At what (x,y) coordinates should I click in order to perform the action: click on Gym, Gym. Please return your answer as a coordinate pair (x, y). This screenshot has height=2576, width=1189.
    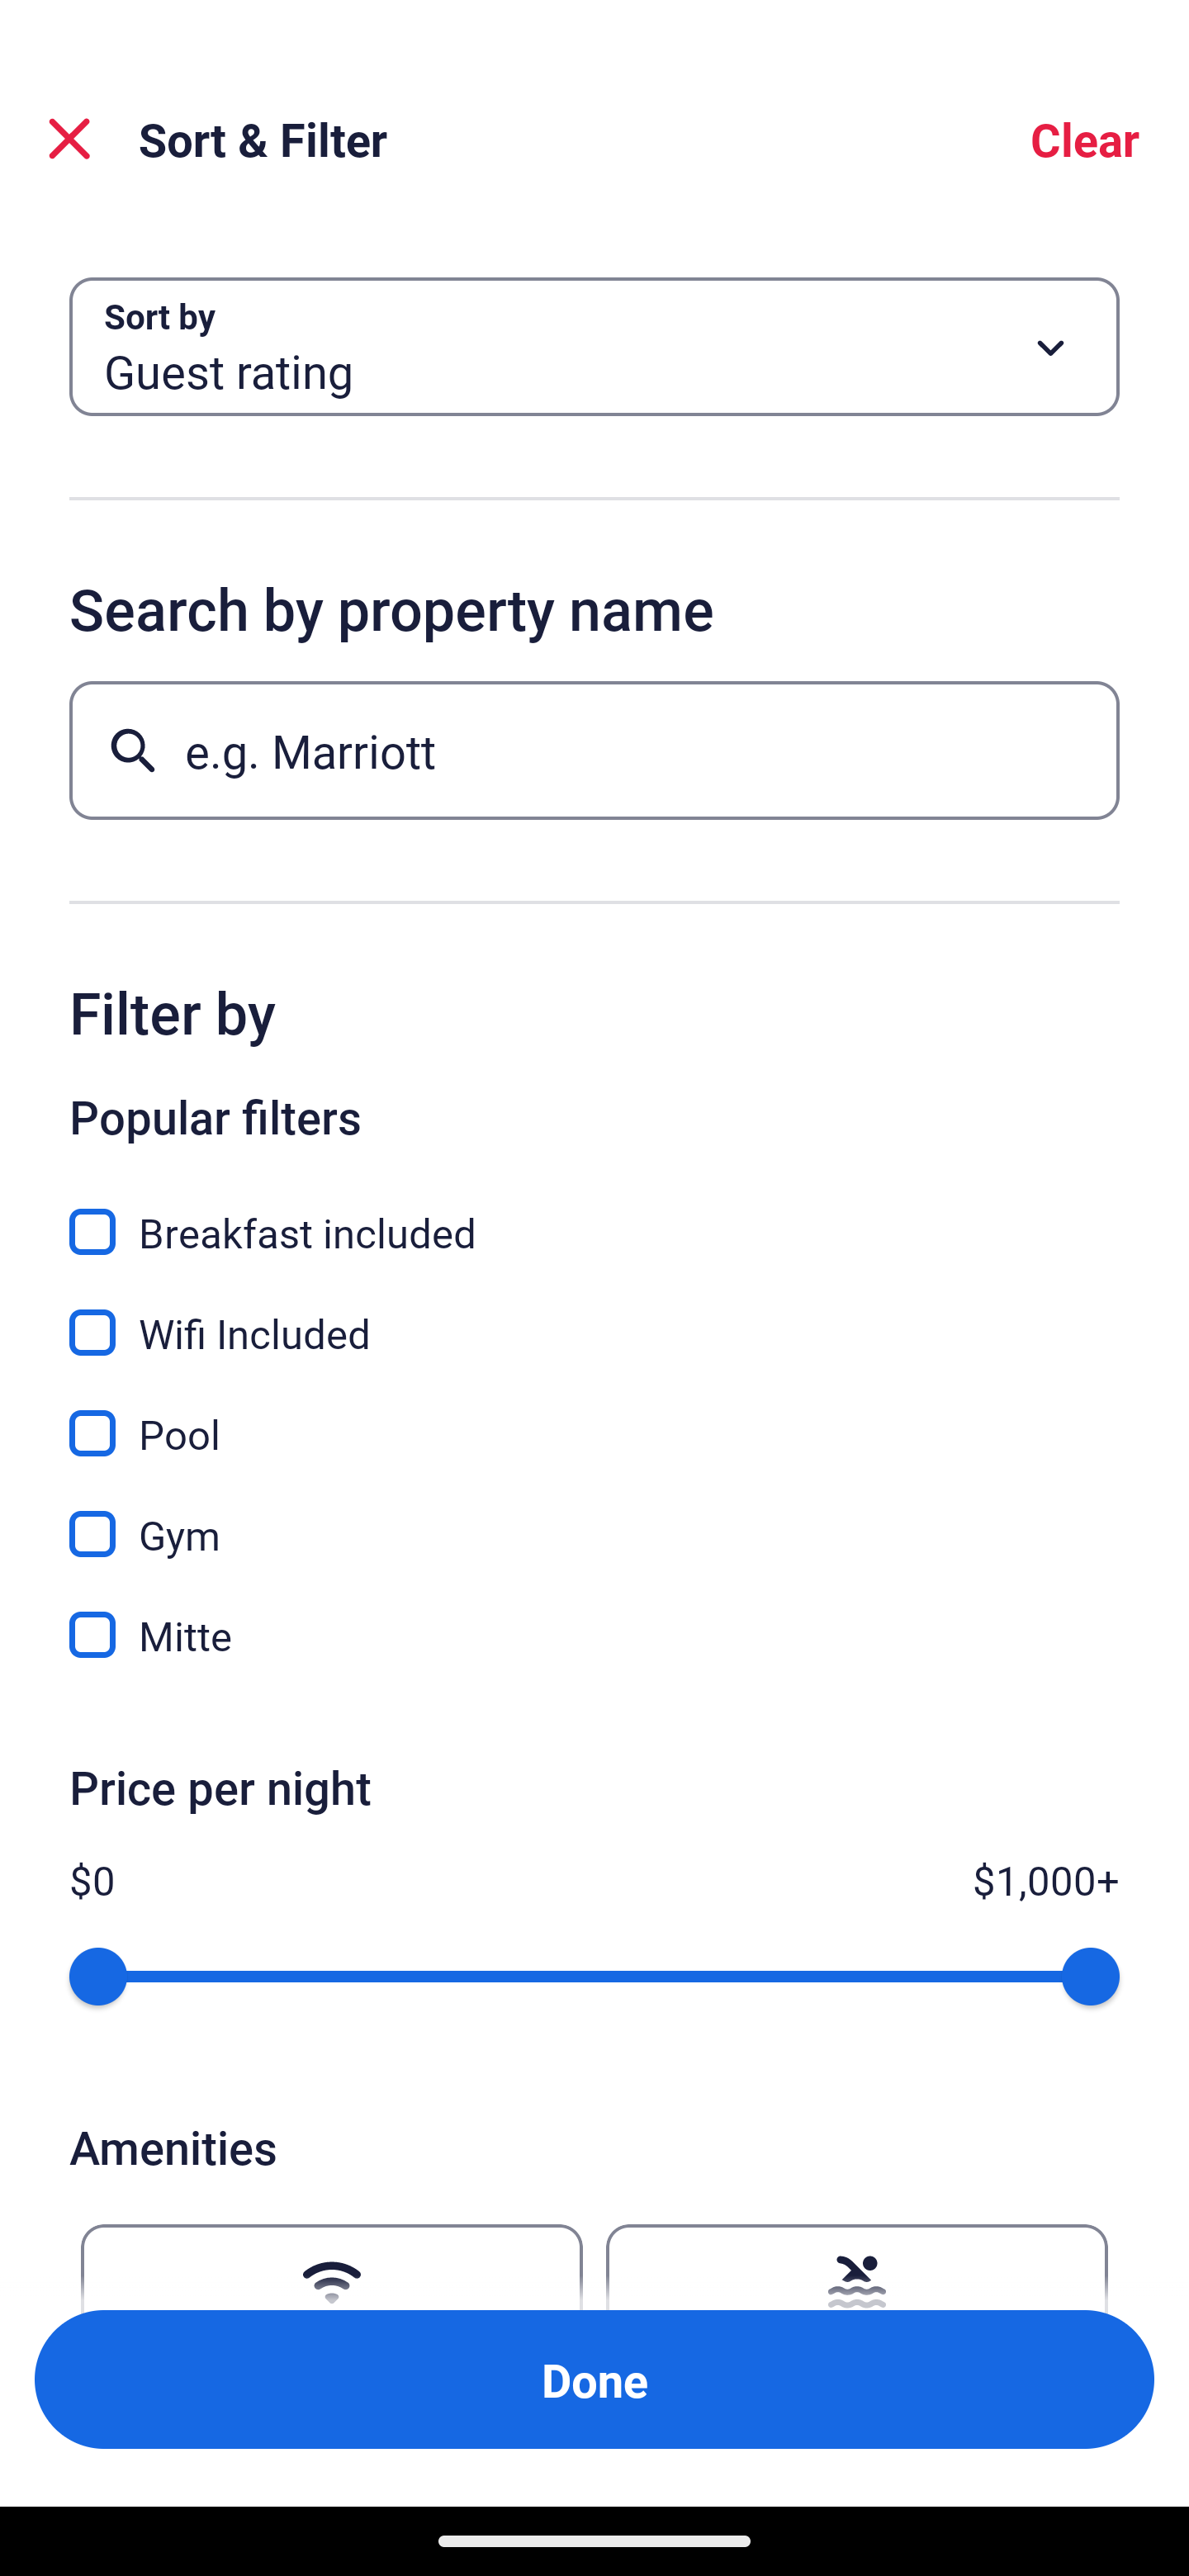
    Looking at the image, I should click on (594, 1516).